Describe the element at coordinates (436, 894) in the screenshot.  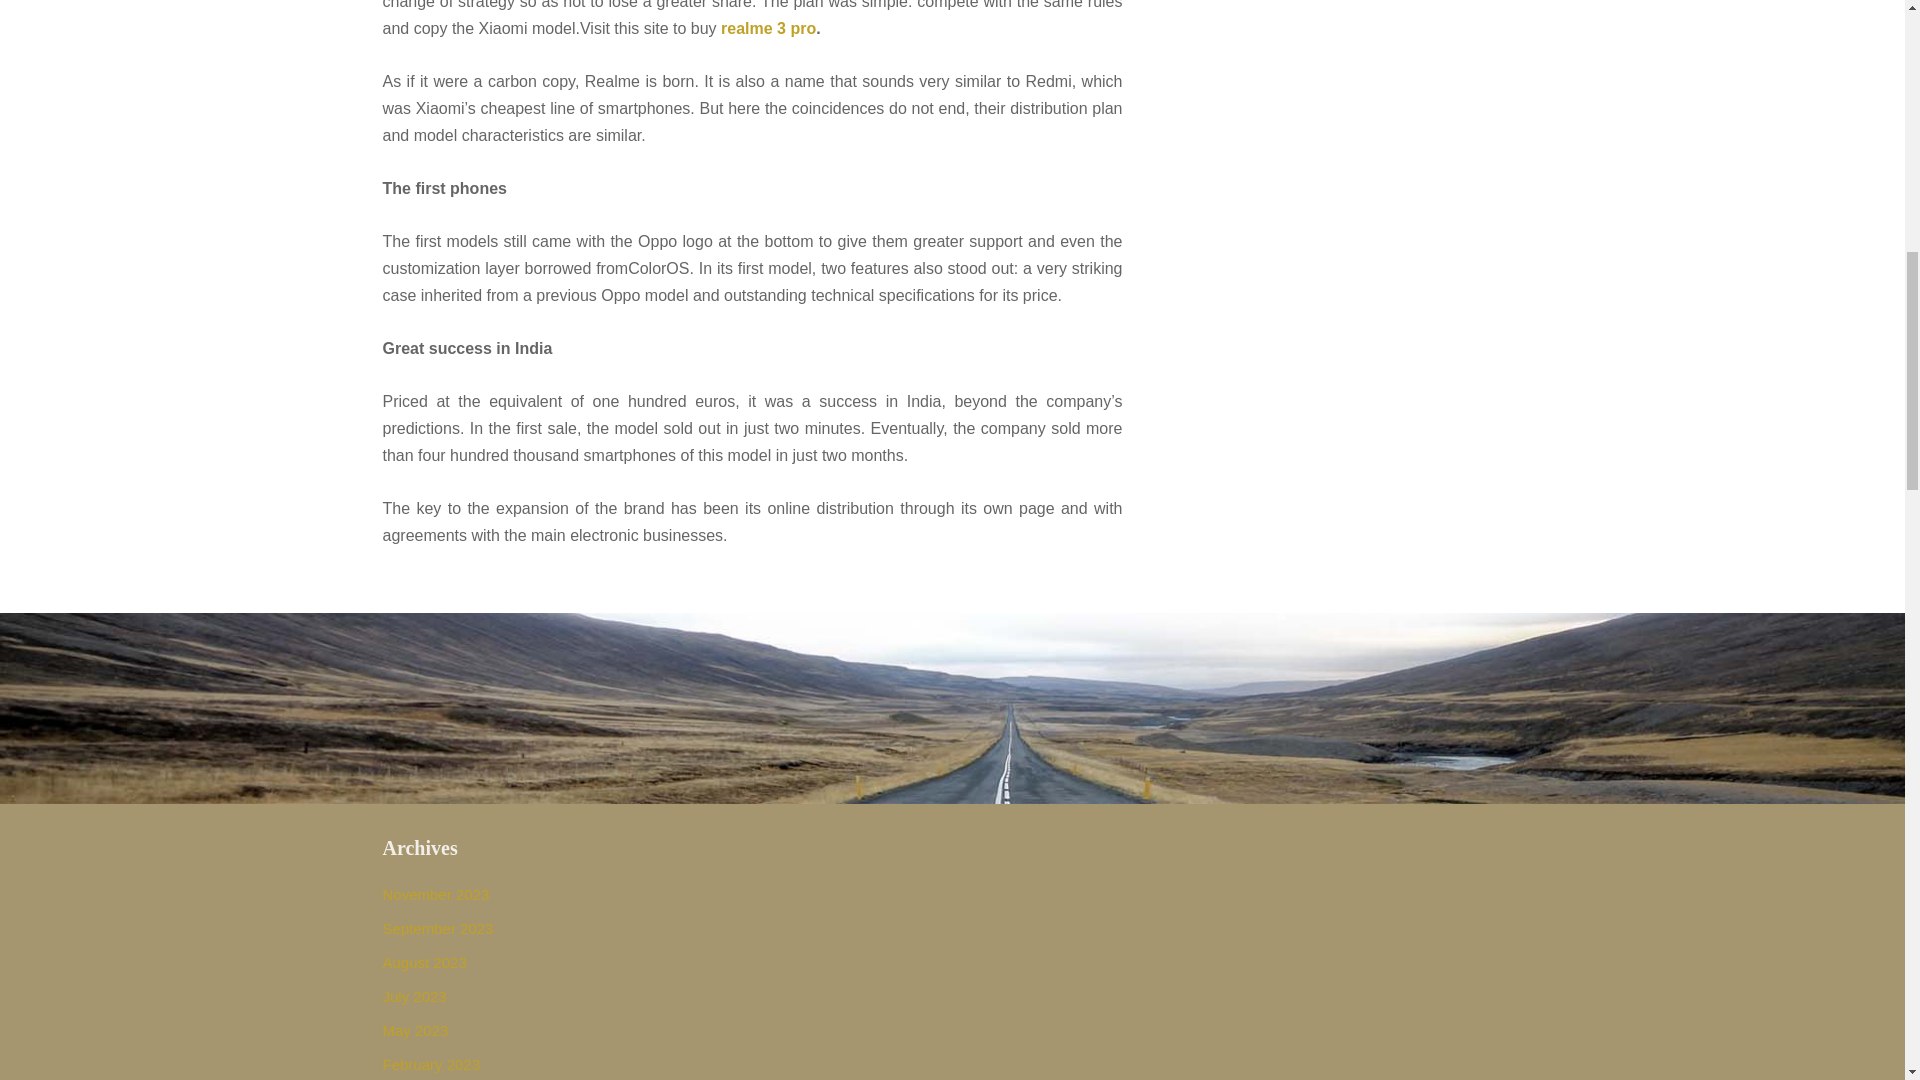
I see `November 2023` at that location.